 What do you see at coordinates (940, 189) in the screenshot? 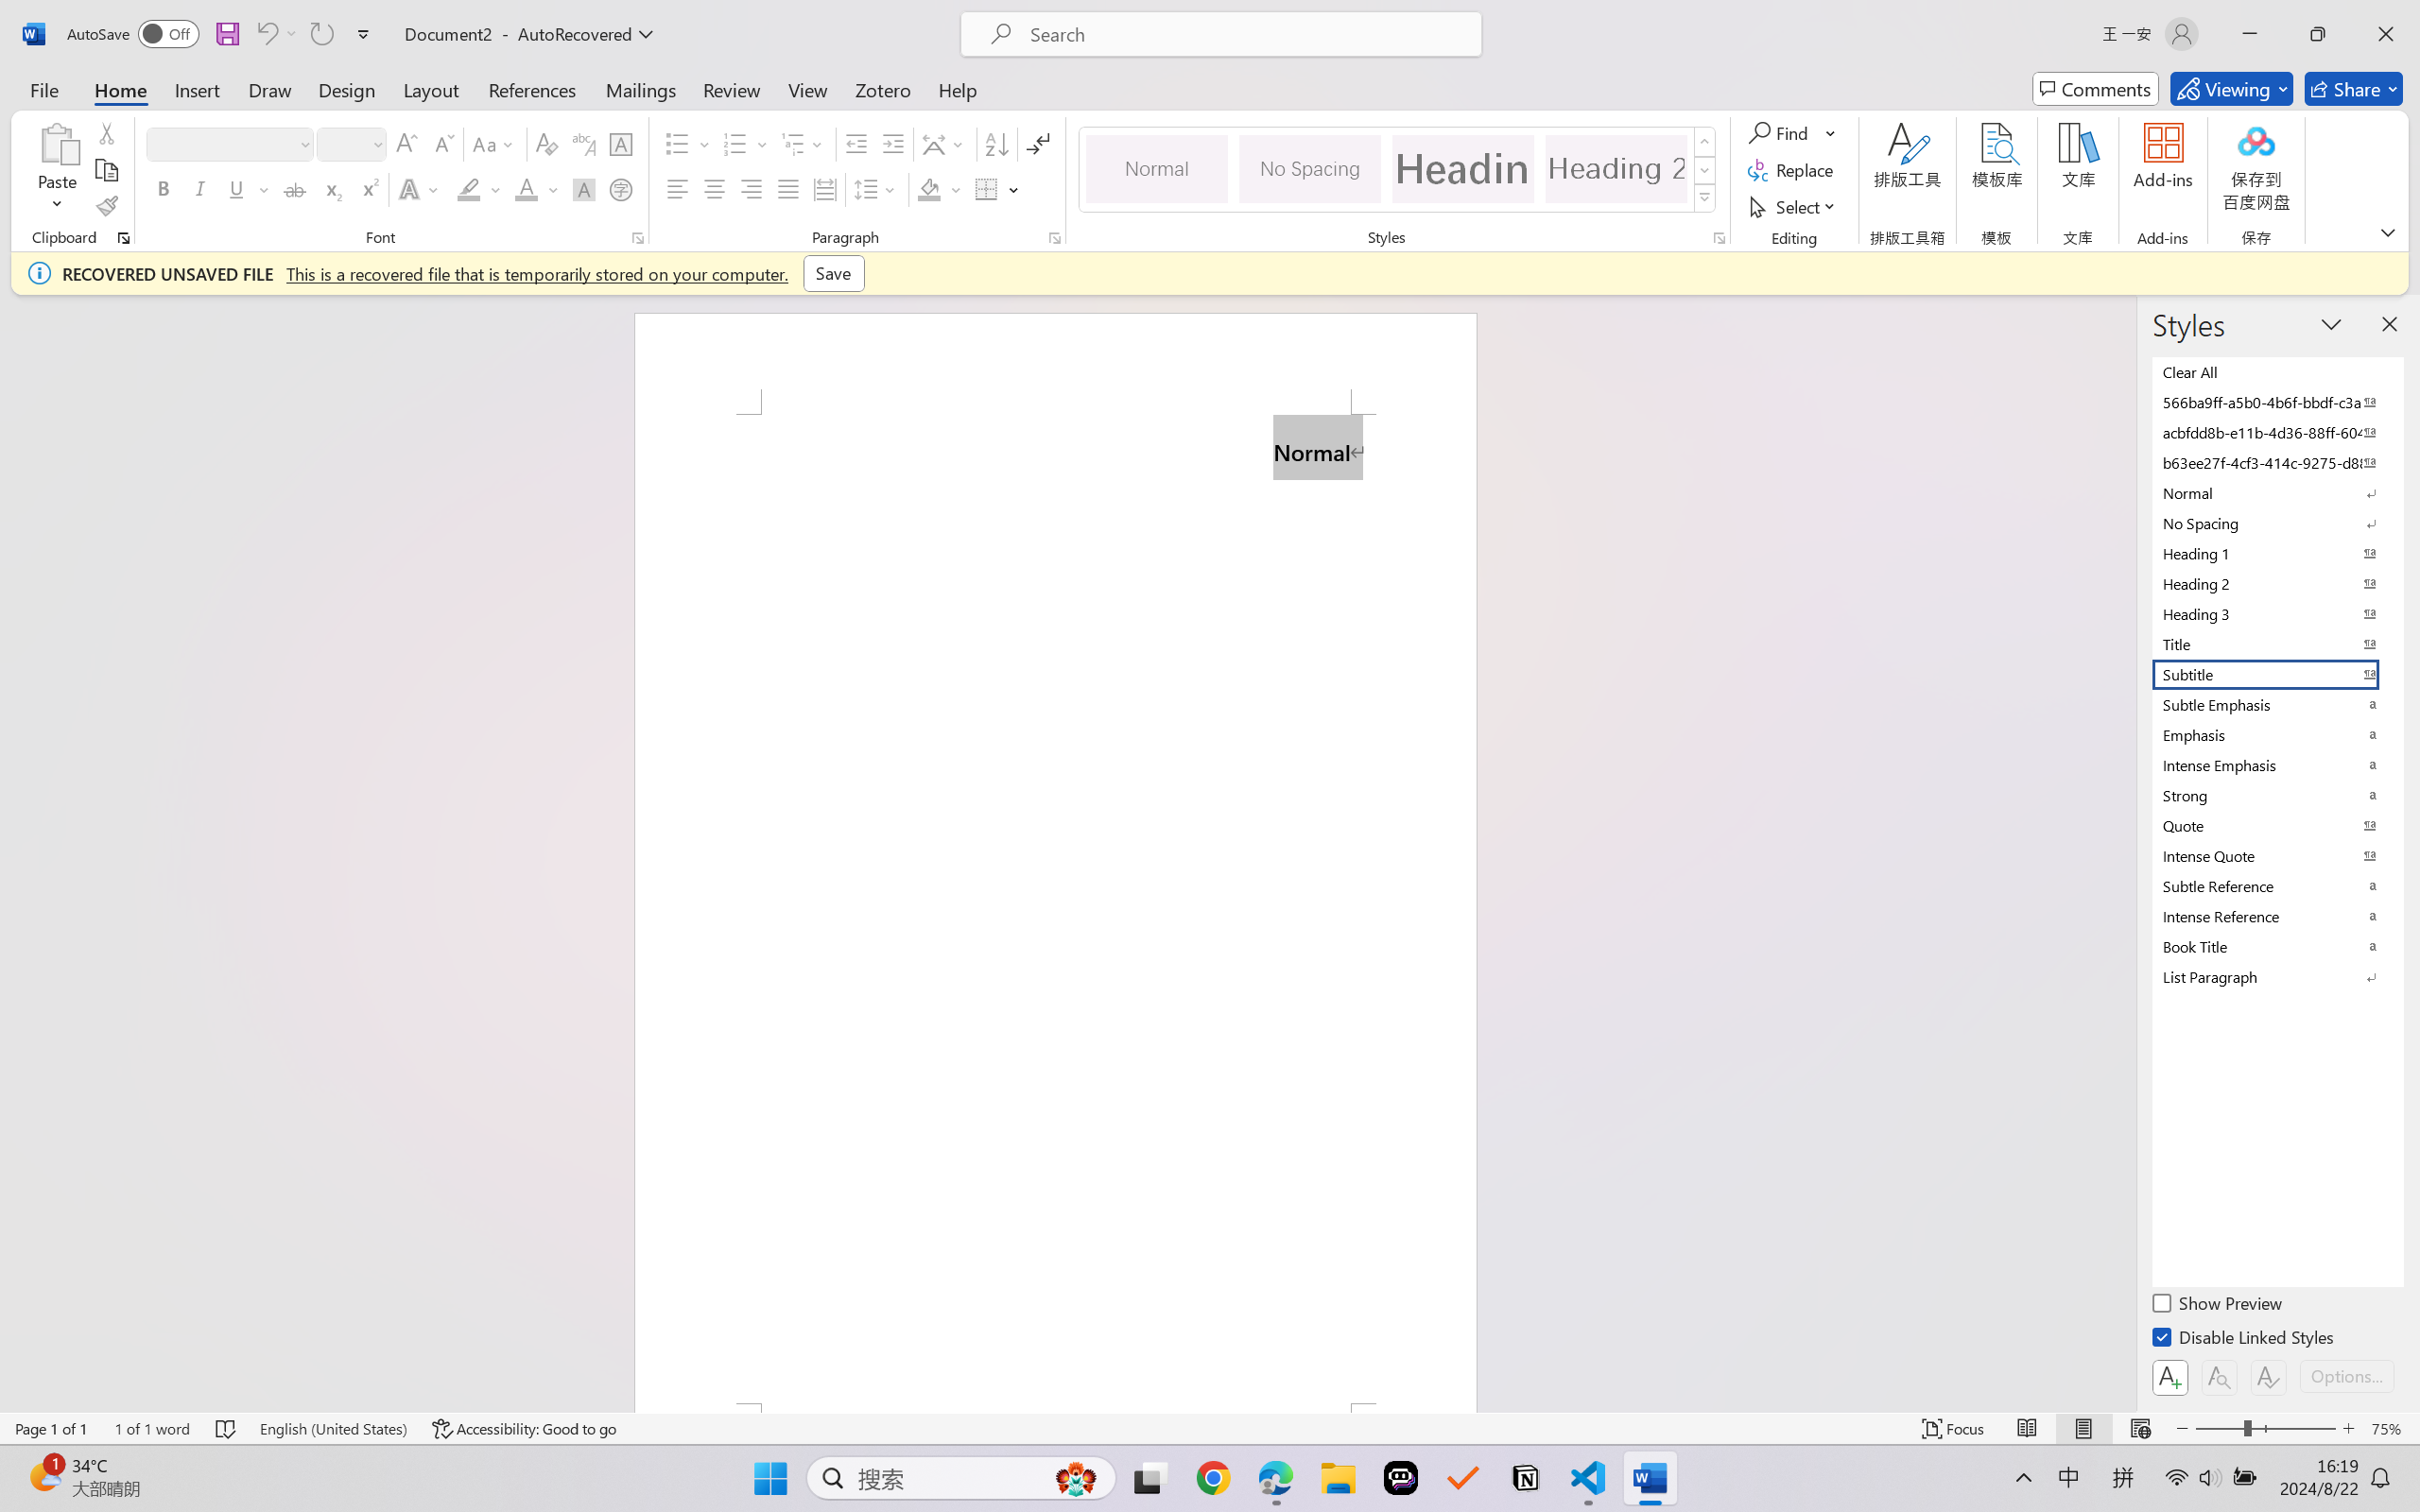
I see `Shading` at bounding box center [940, 189].